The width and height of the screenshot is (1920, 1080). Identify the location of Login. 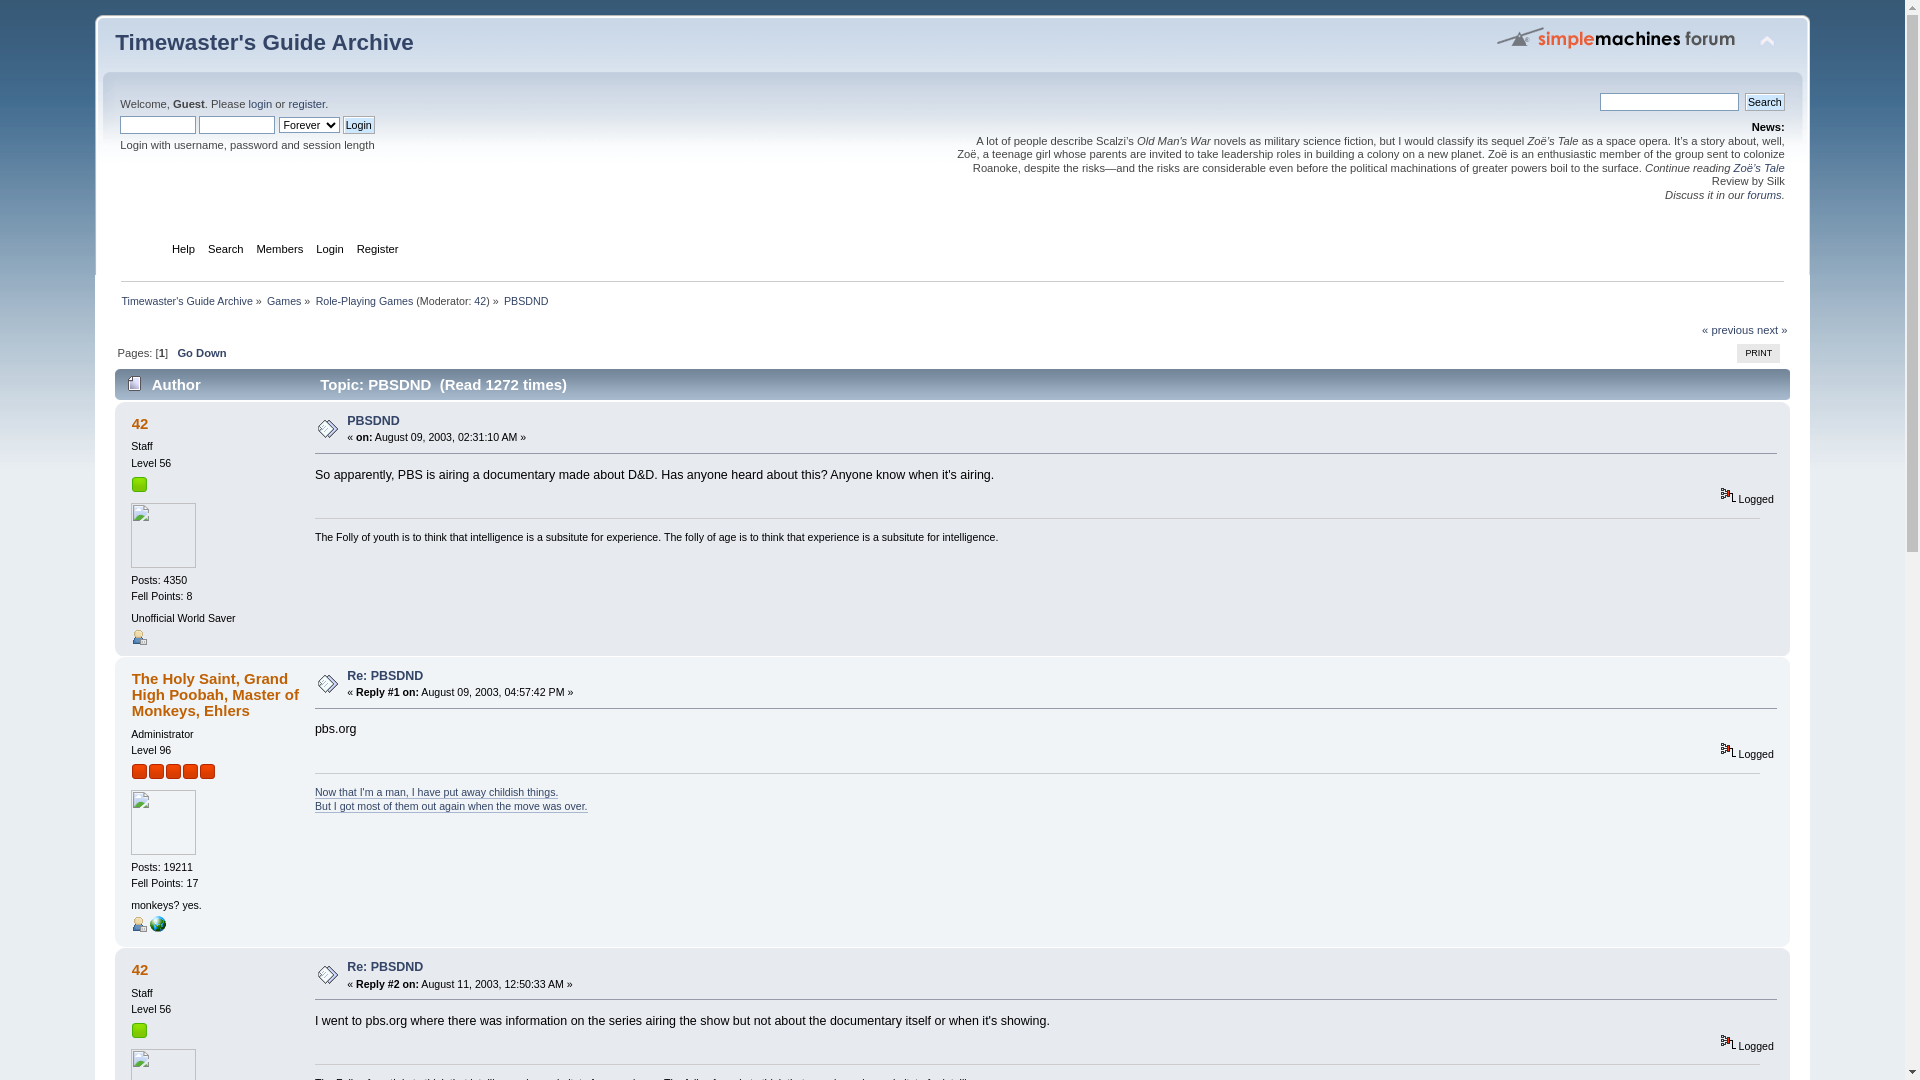
(332, 251).